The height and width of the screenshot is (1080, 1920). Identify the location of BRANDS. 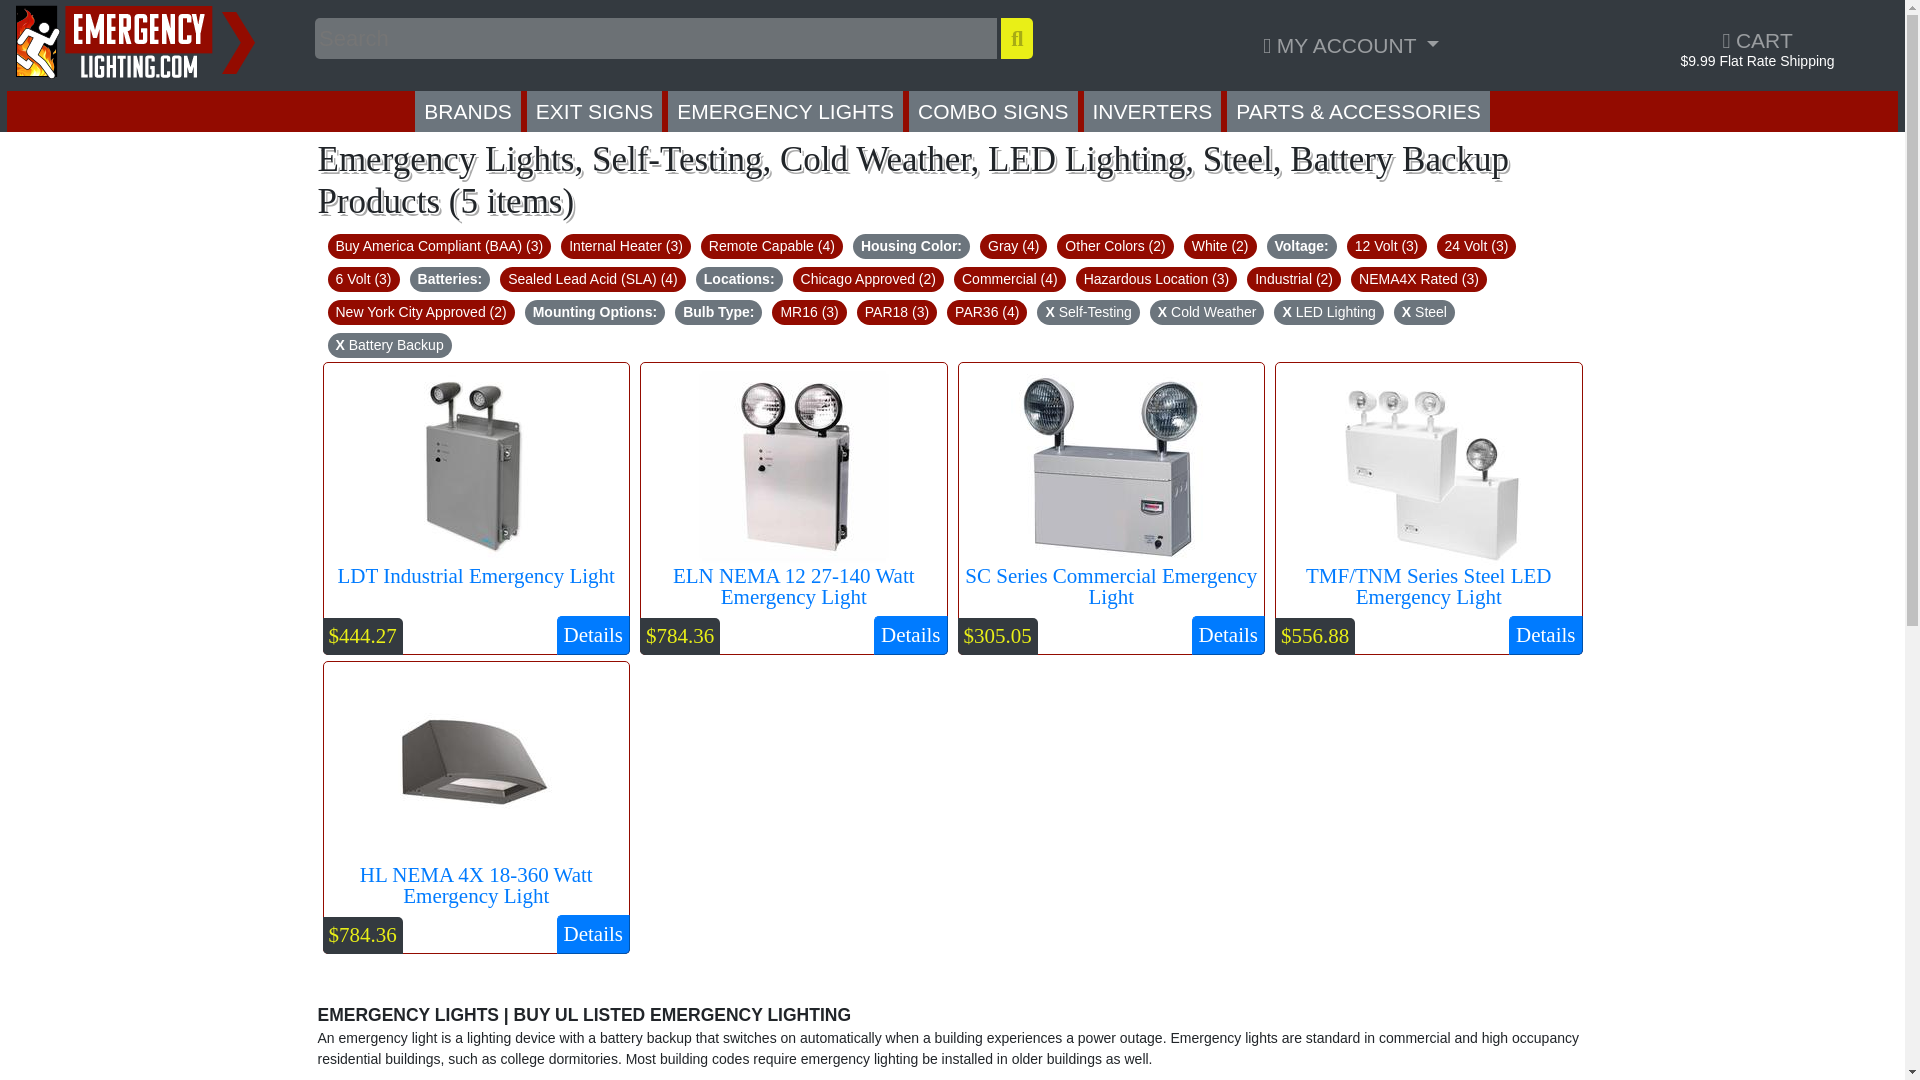
(467, 110).